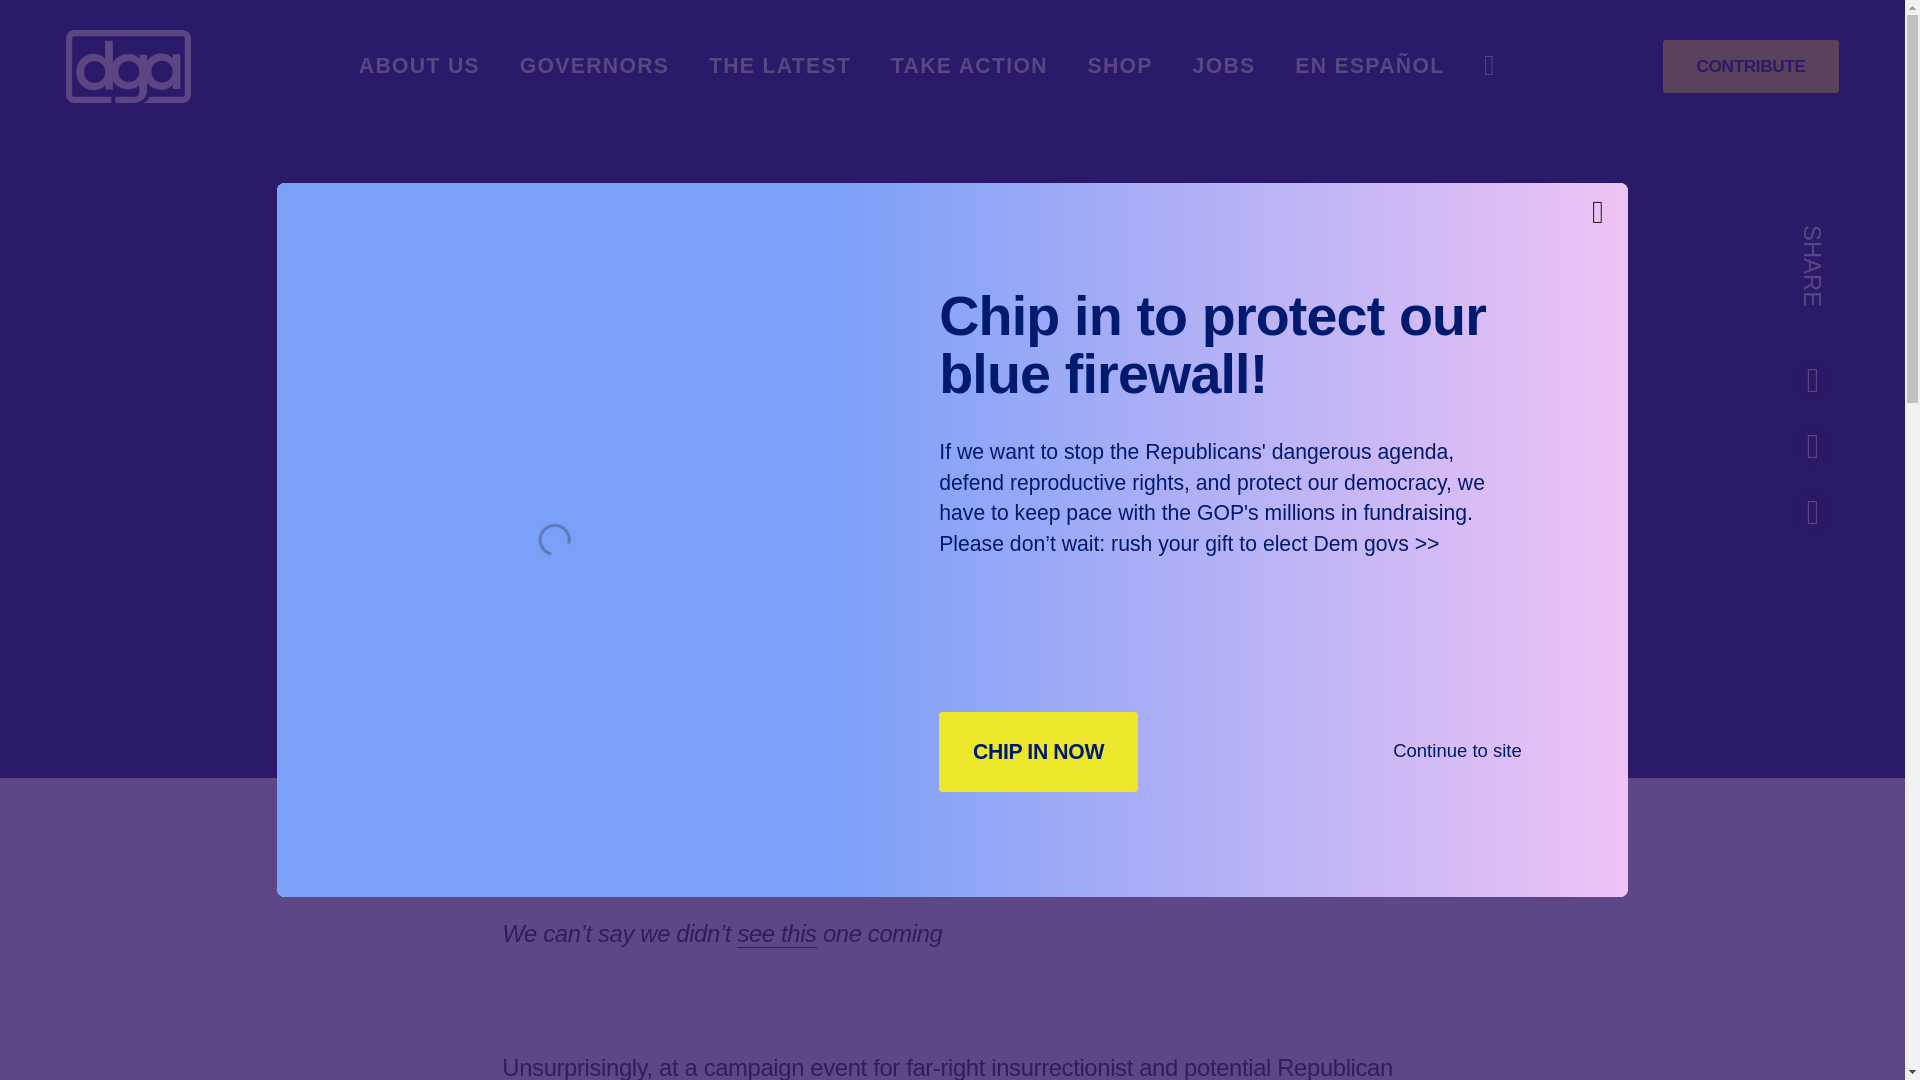 The image size is (1920, 1080). I want to click on SHOP, so click(1120, 66).